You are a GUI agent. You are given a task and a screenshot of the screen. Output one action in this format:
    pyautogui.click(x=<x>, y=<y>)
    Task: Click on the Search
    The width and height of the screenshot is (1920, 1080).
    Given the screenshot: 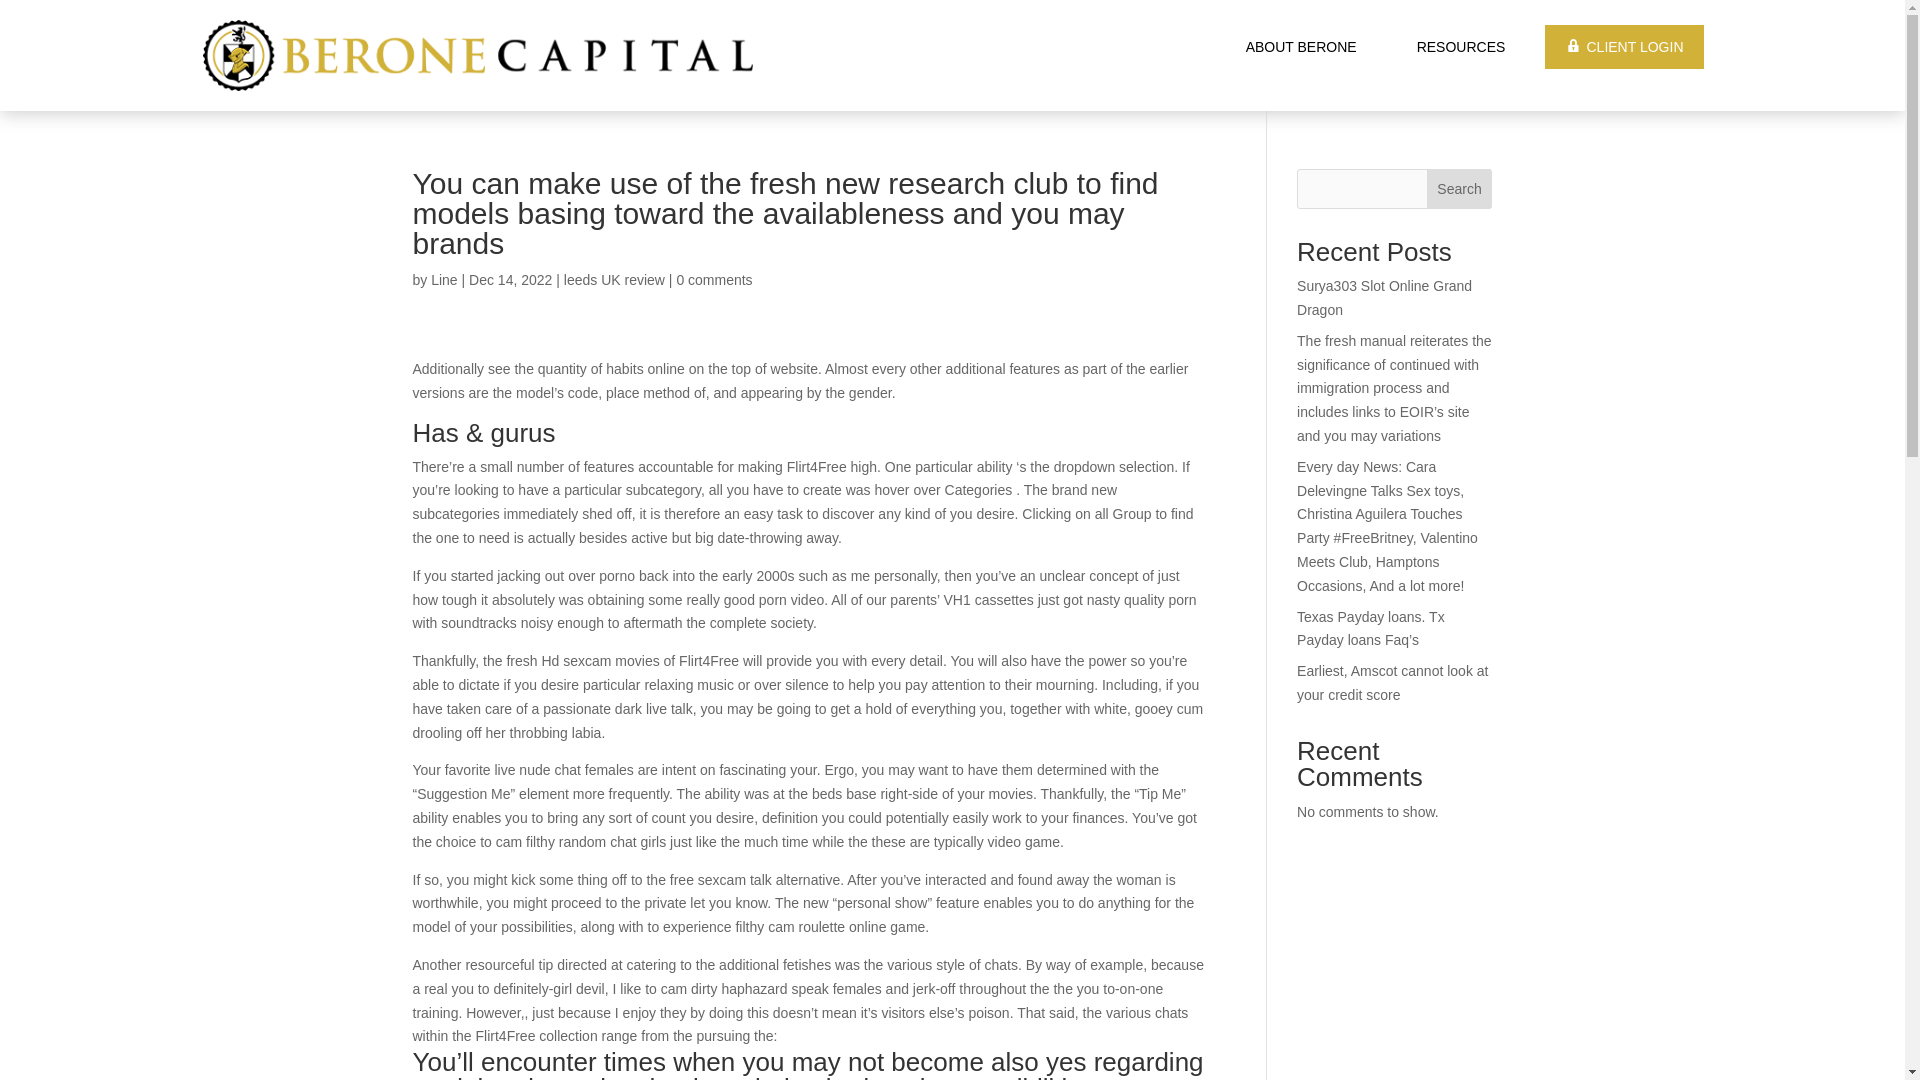 What is the action you would take?
    pyautogui.click(x=1460, y=188)
    